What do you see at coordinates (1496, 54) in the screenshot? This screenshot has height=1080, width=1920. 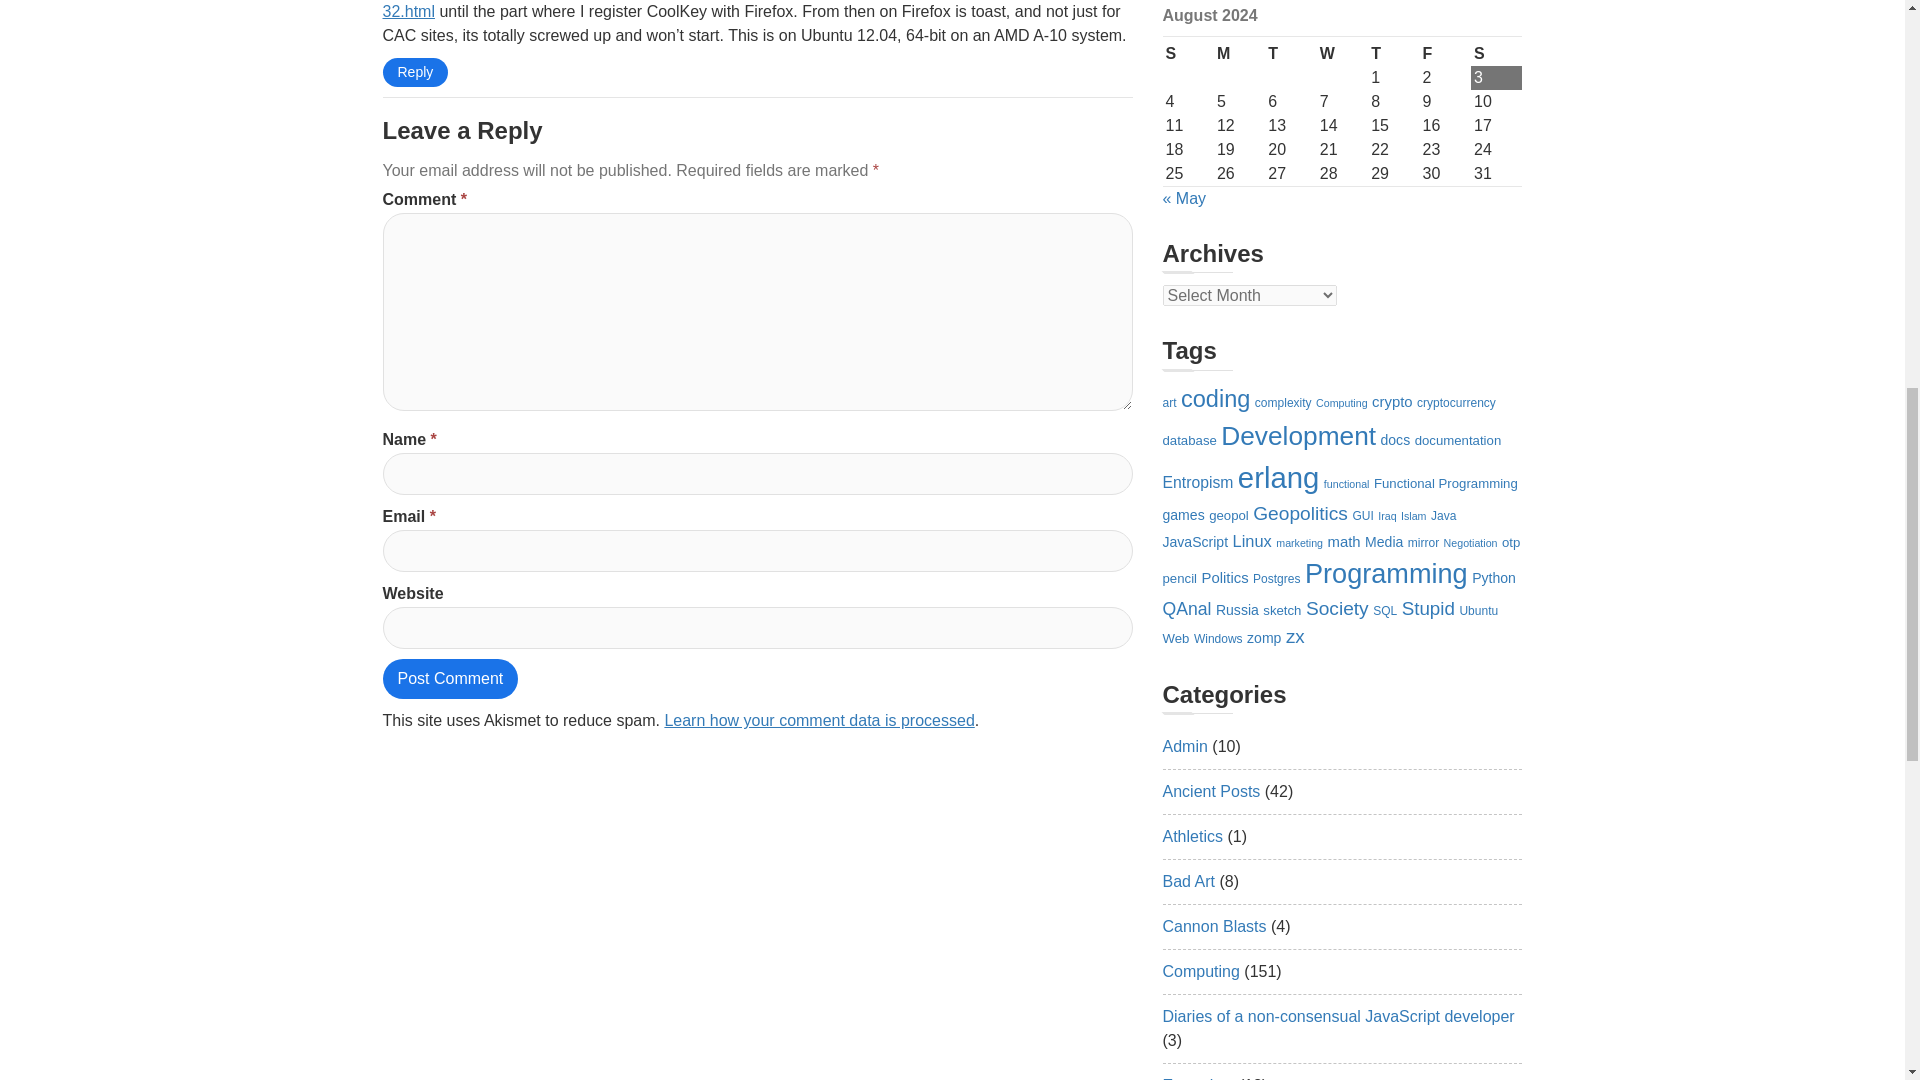 I see `Saturday` at bounding box center [1496, 54].